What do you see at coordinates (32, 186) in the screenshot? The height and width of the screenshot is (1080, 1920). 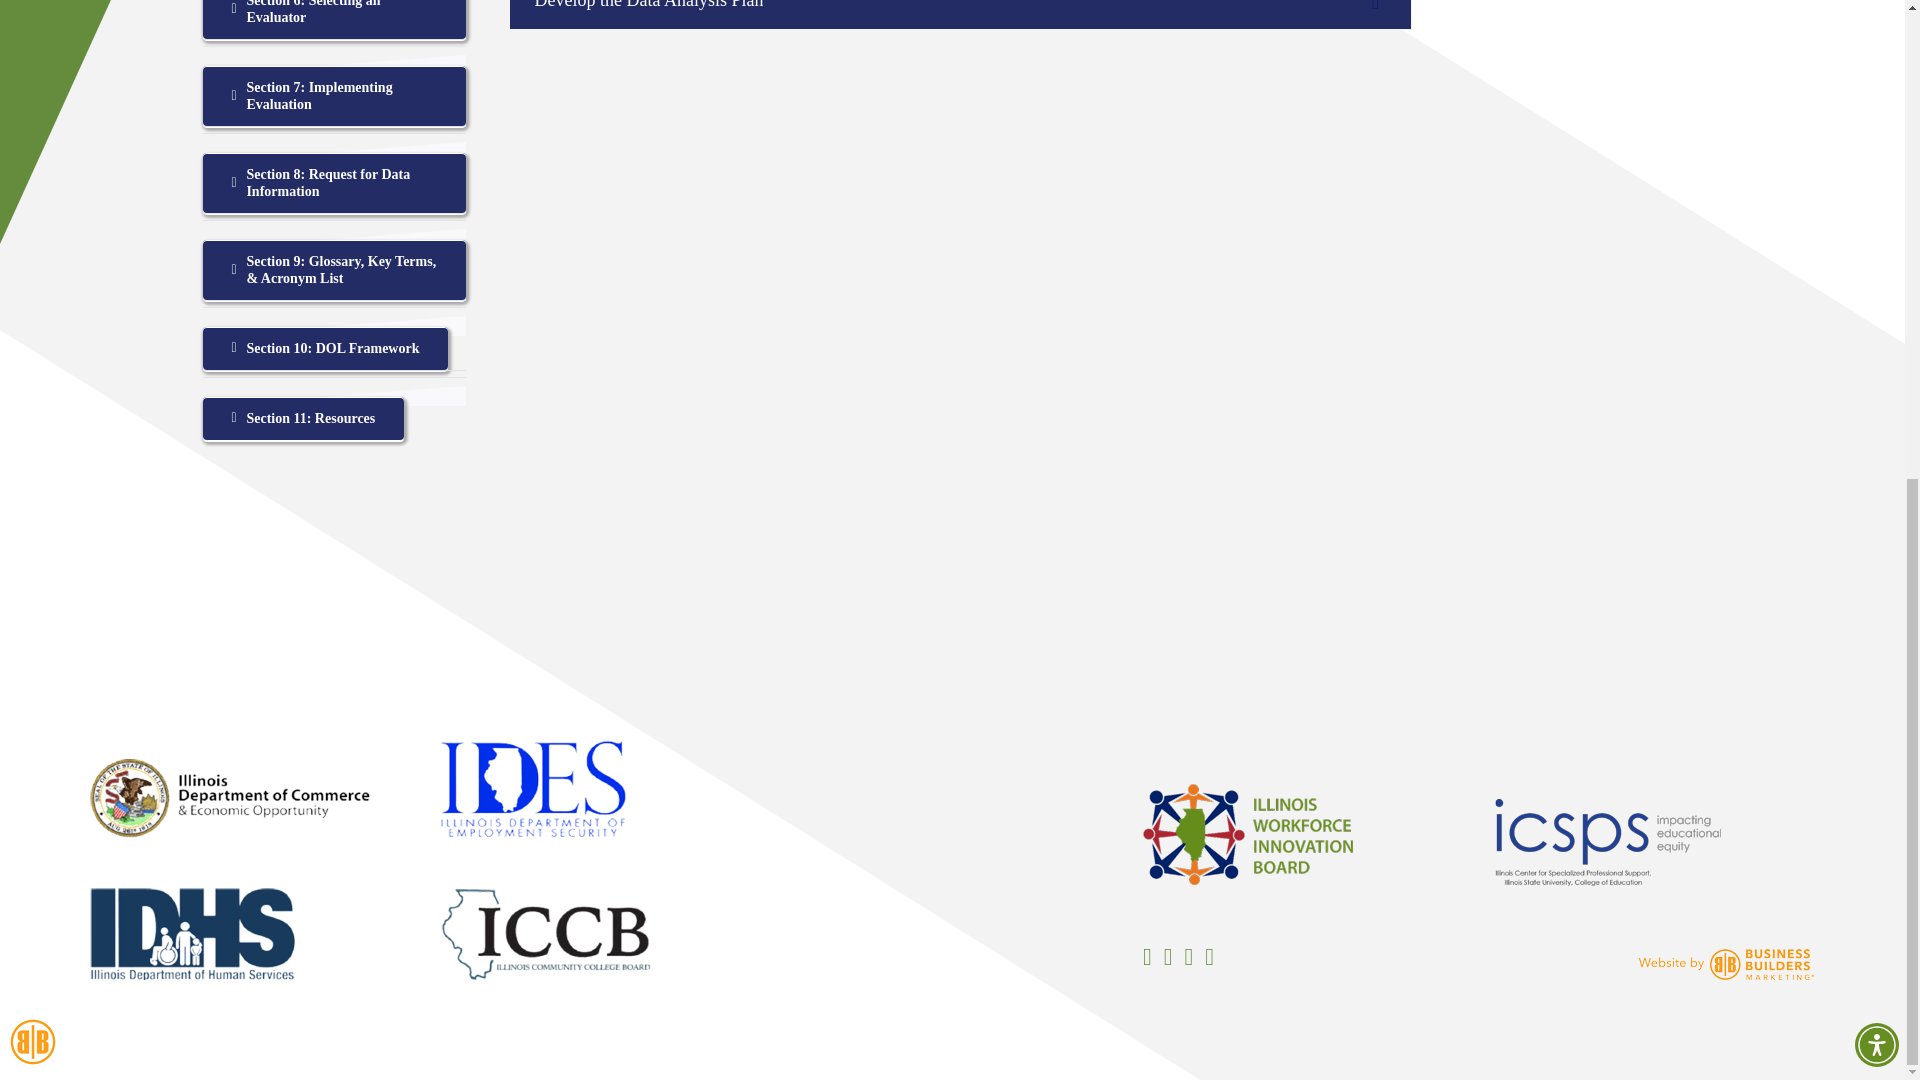 I see `Web Change Request` at bounding box center [32, 186].